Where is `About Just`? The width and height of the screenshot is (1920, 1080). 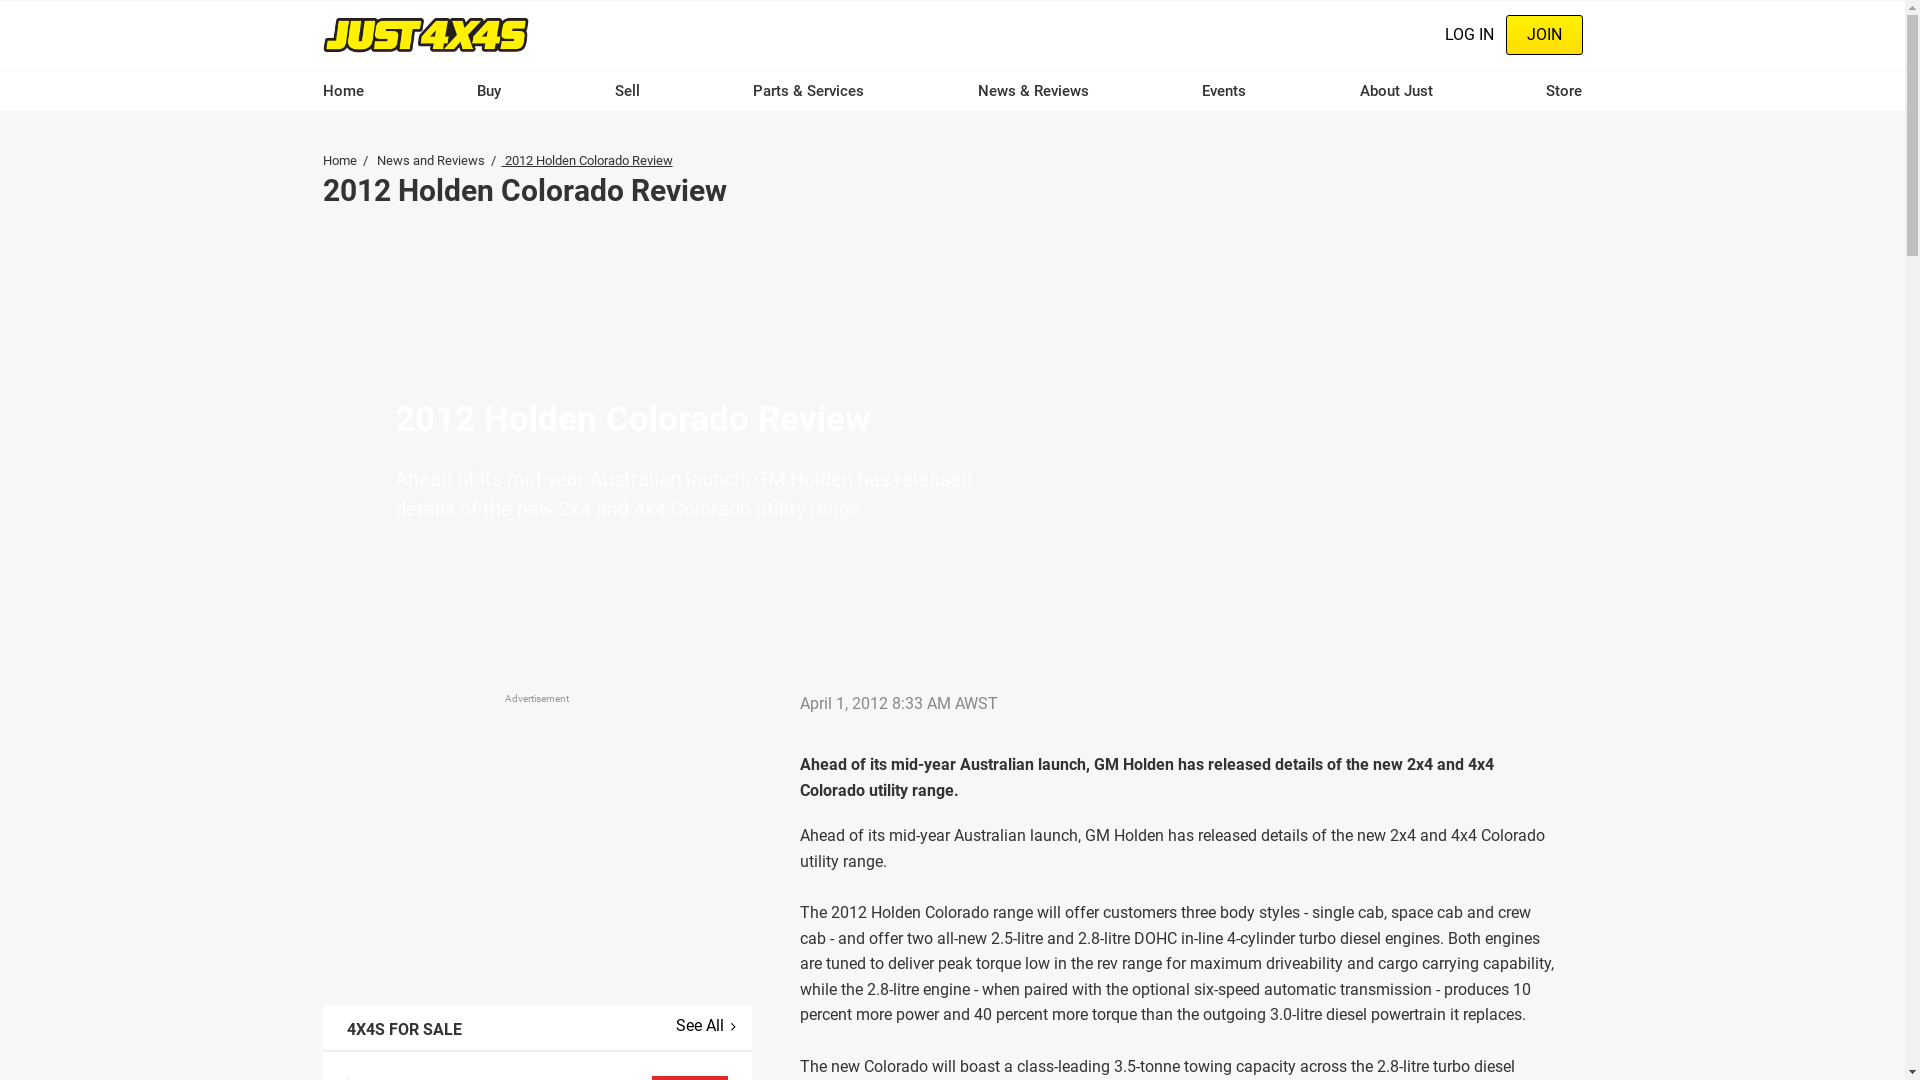
About Just is located at coordinates (1396, 91).